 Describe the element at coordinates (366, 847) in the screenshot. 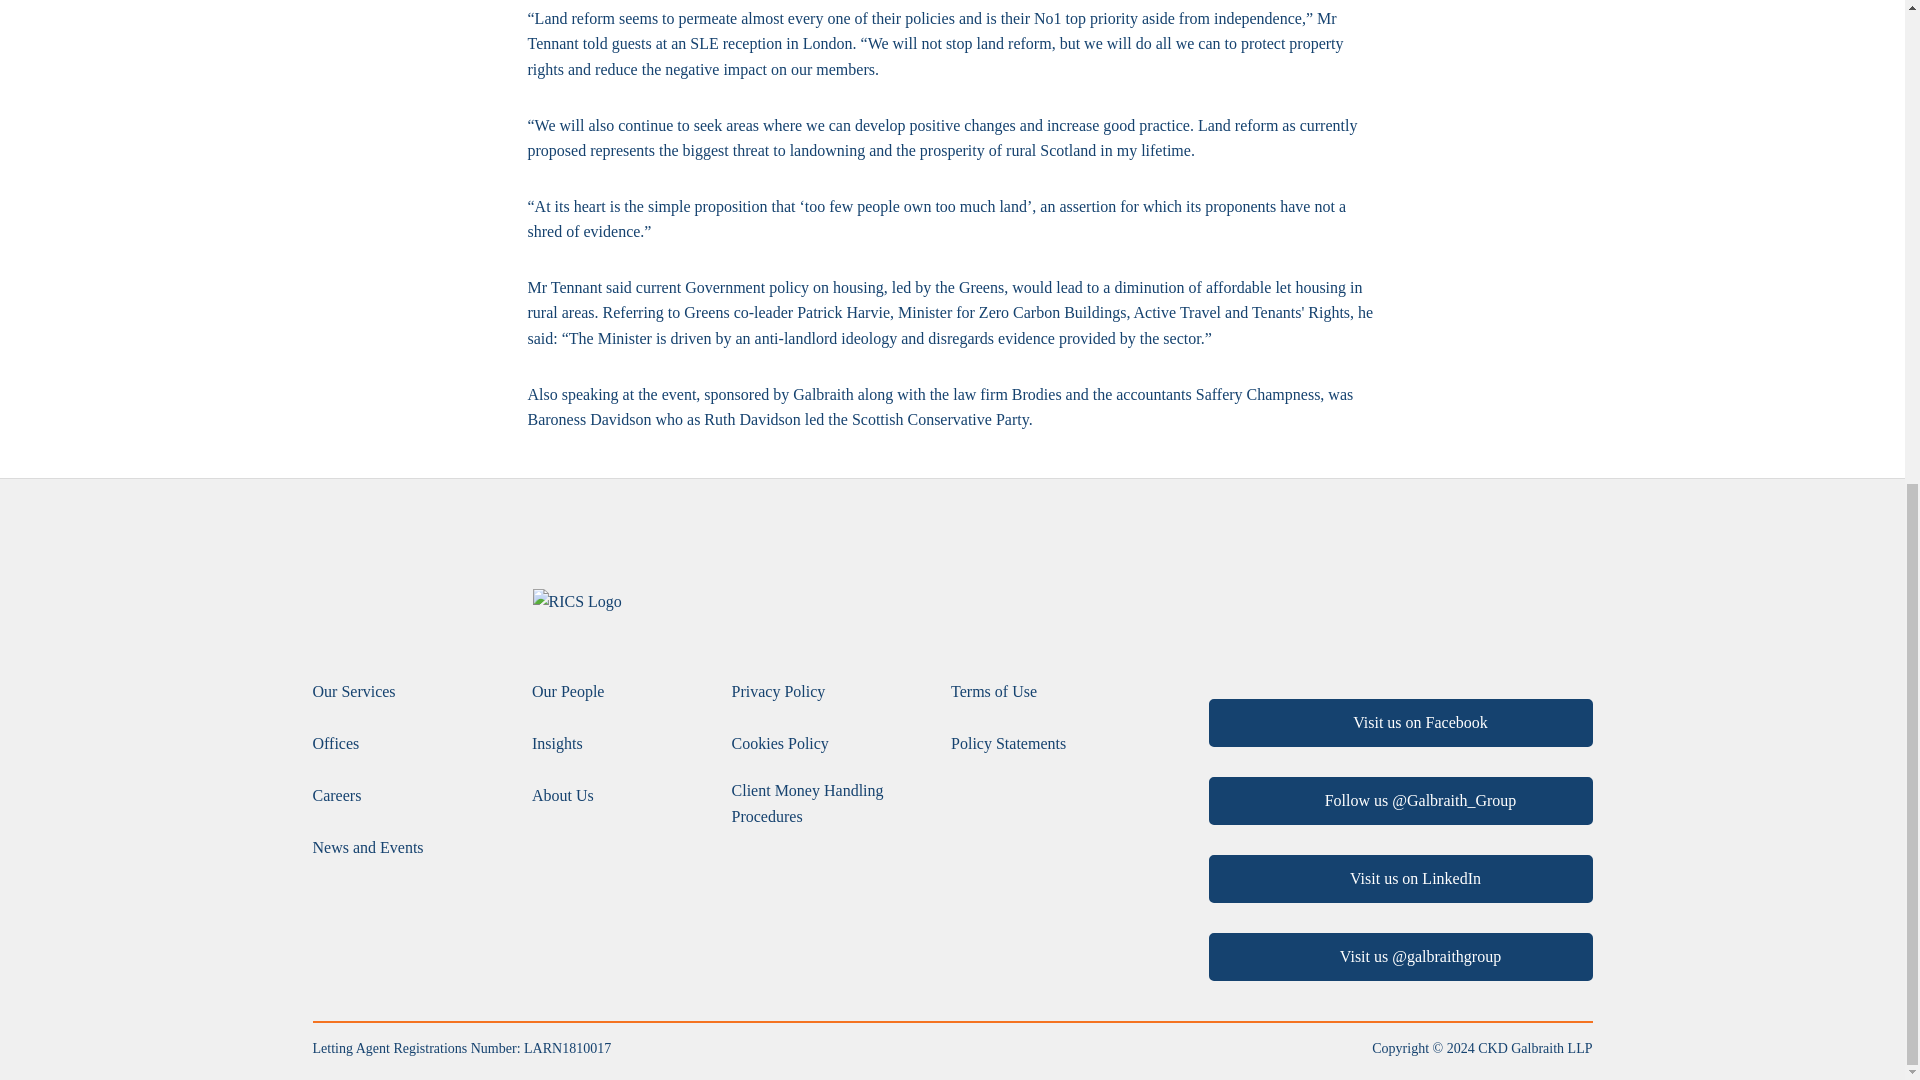

I see `News and Events` at that location.